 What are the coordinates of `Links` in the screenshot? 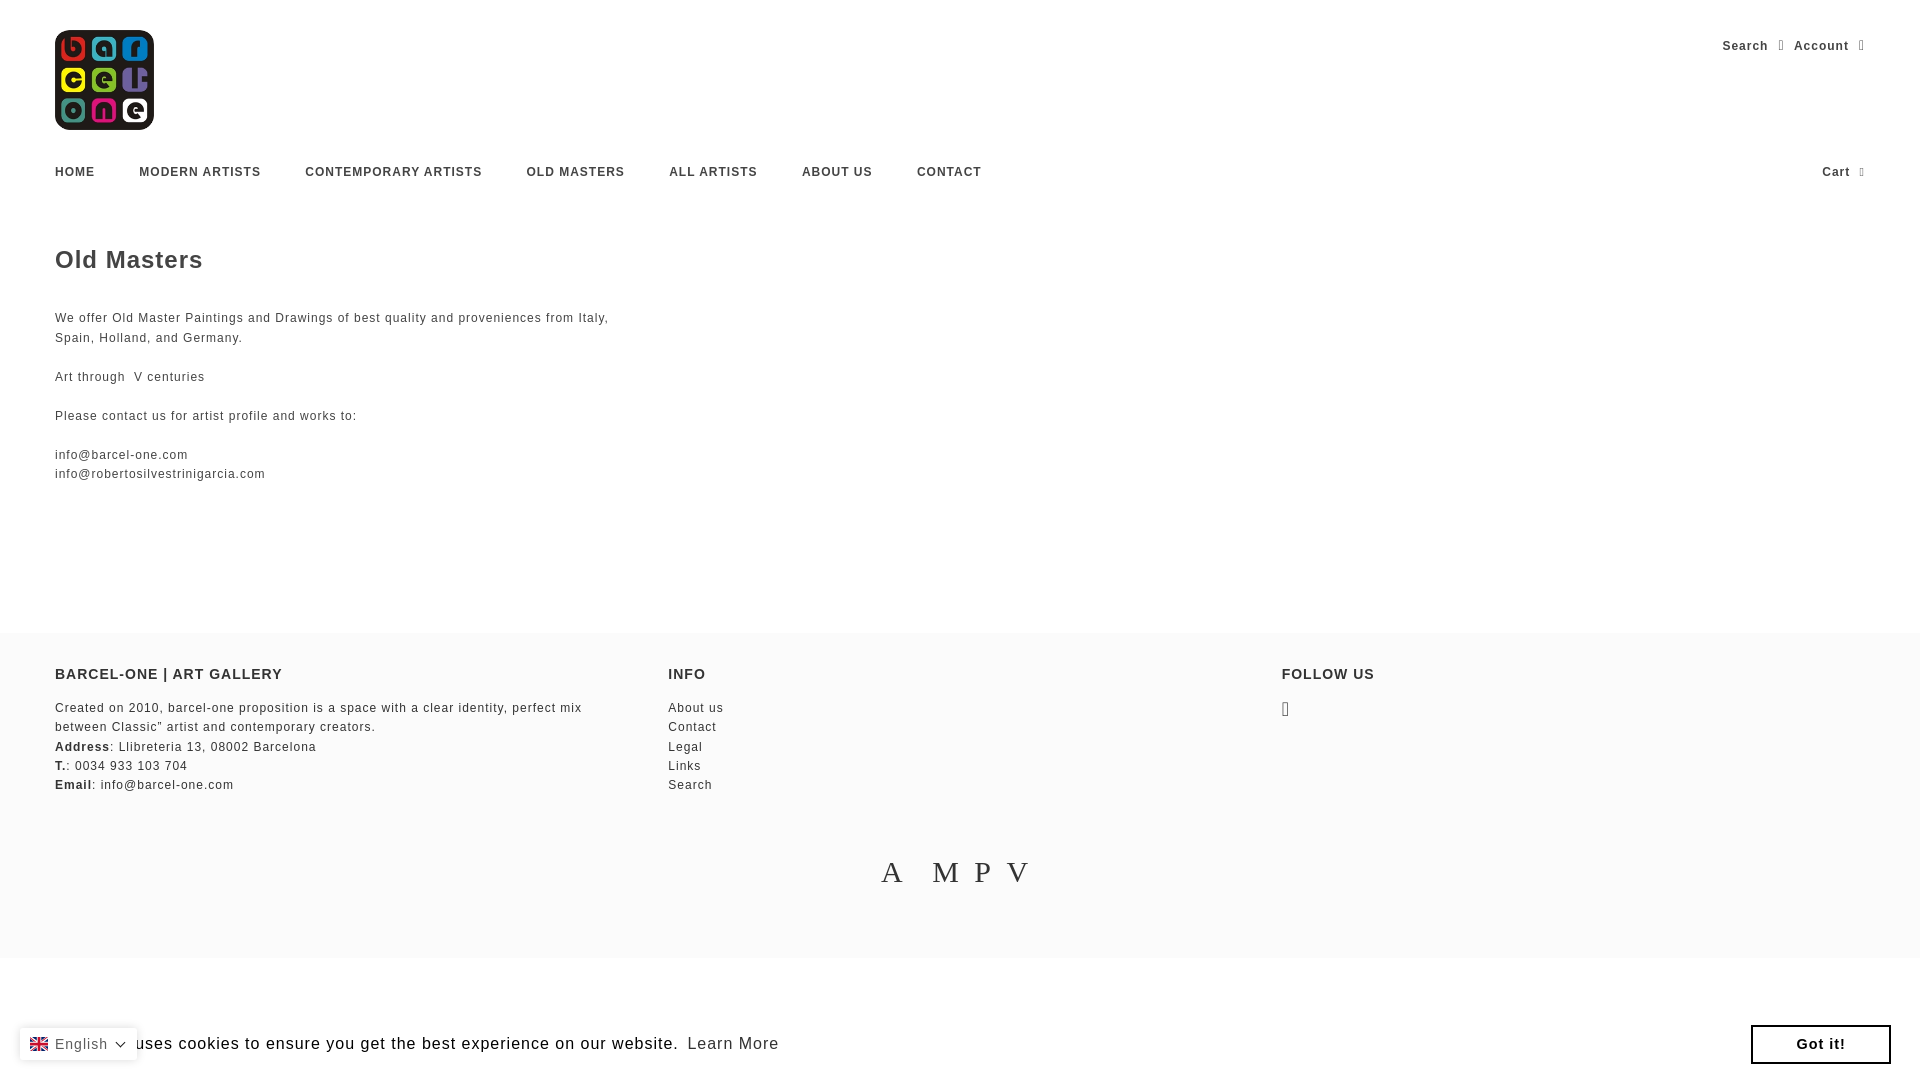 It's located at (684, 766).